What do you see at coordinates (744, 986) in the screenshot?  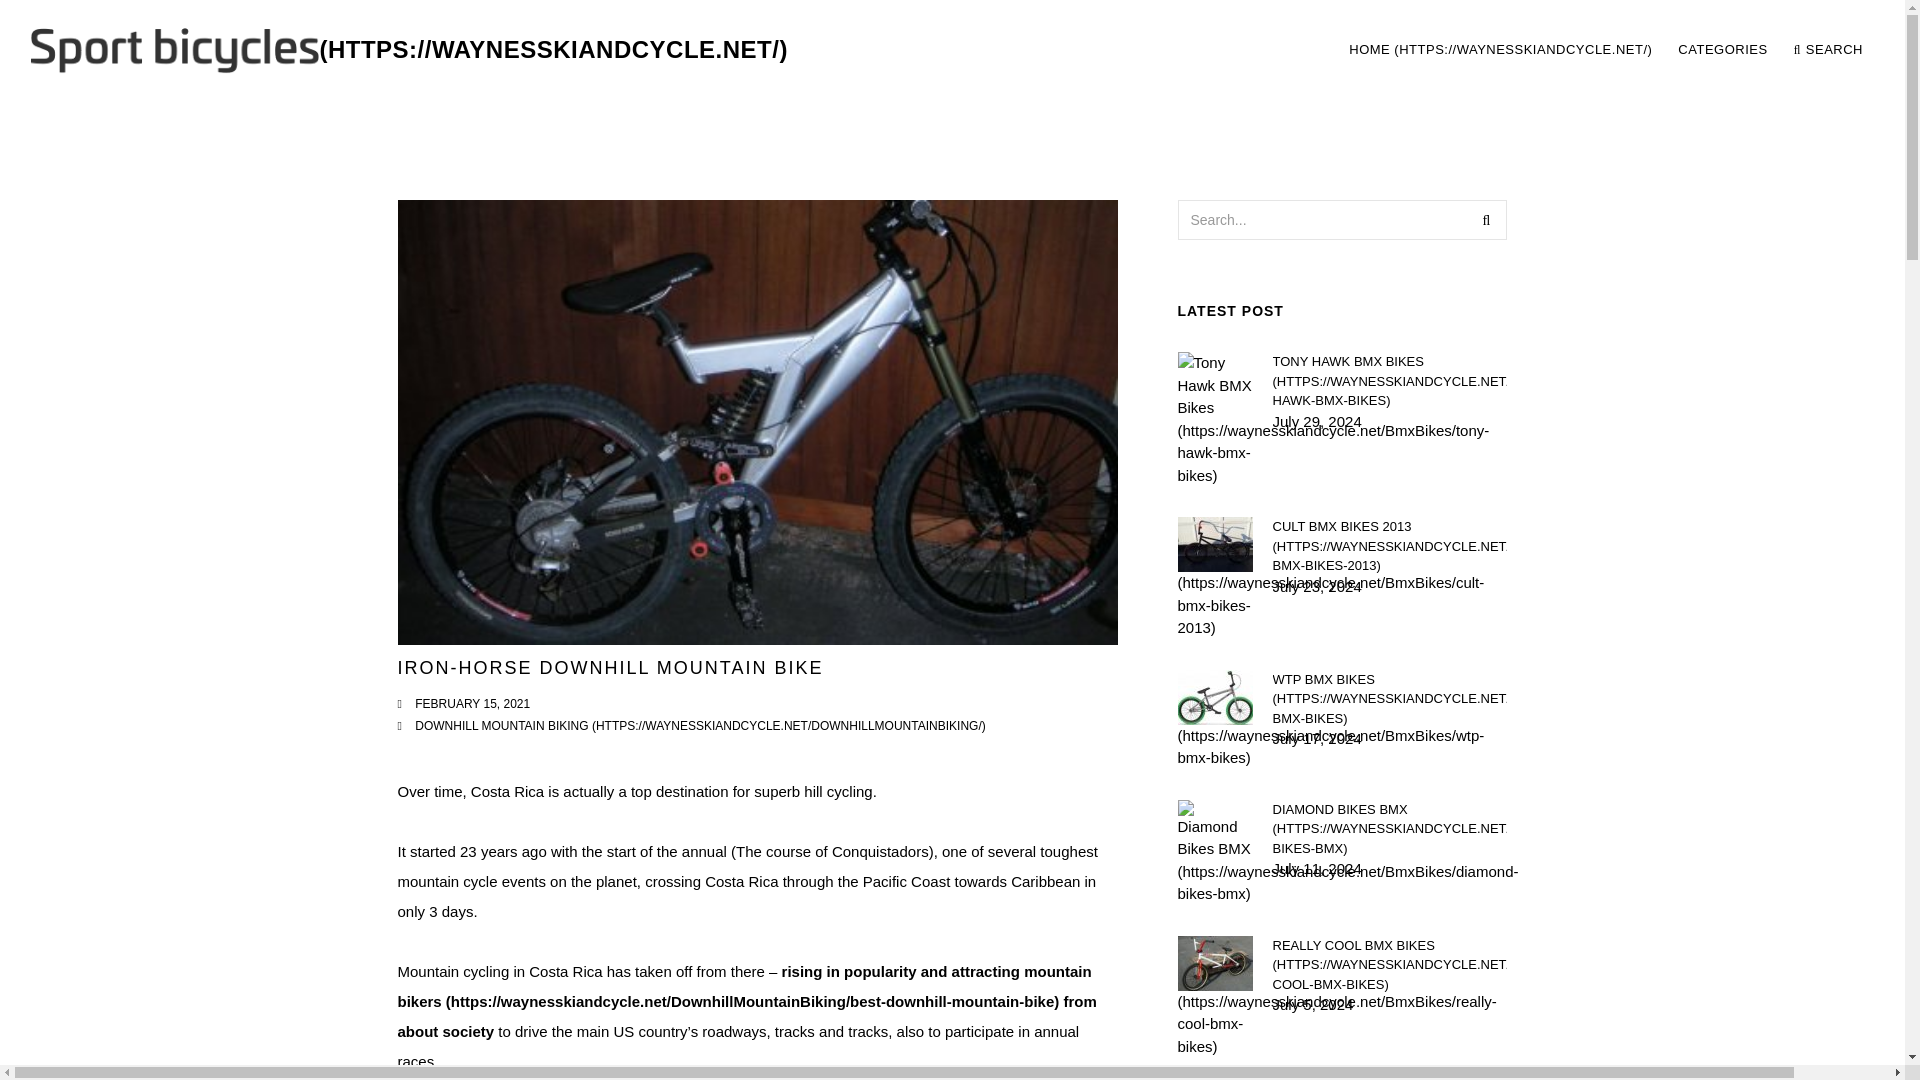 I see `Best downhill Mountain bike` at bounding box center [744, 986].